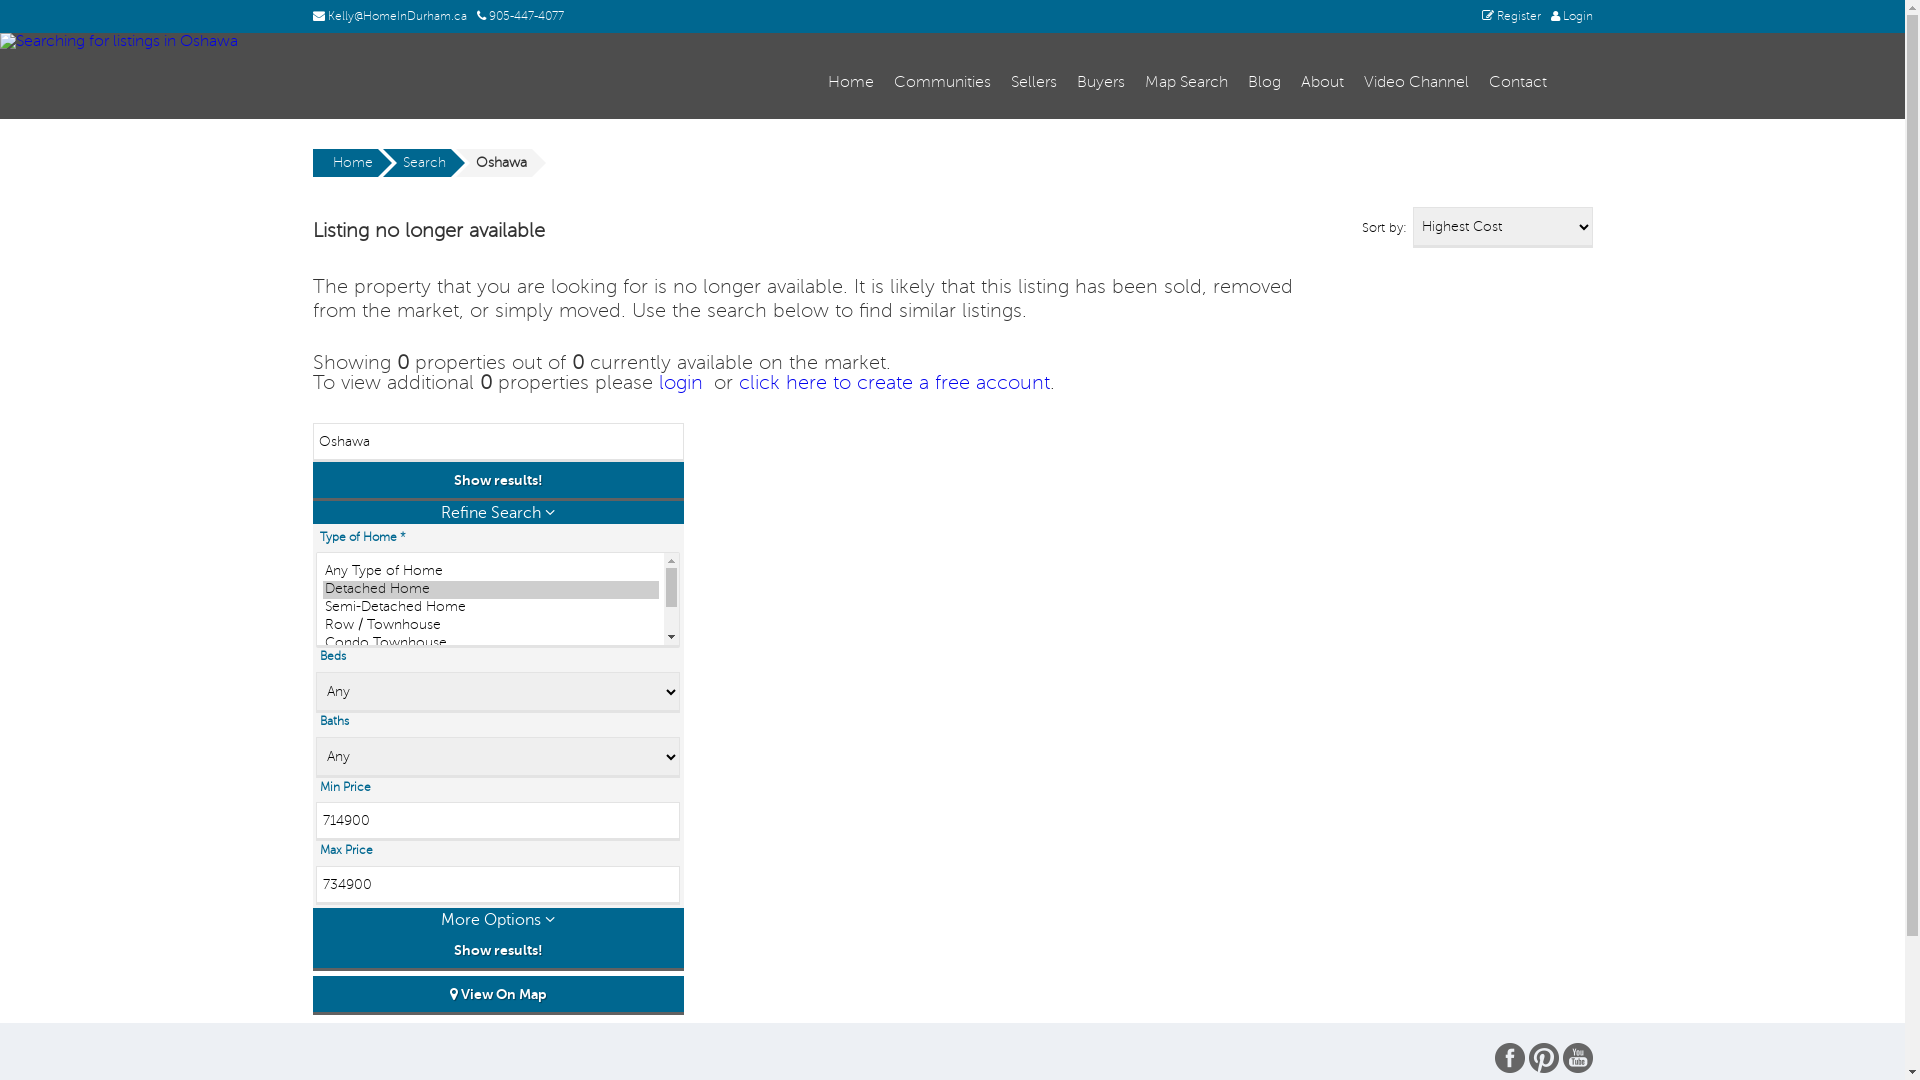 The height and width of the screenshot is (1080, 1920). What do you see at coordinates (416, 163) in the screenshot?
I see `Search` at bounding box center [416, 163].